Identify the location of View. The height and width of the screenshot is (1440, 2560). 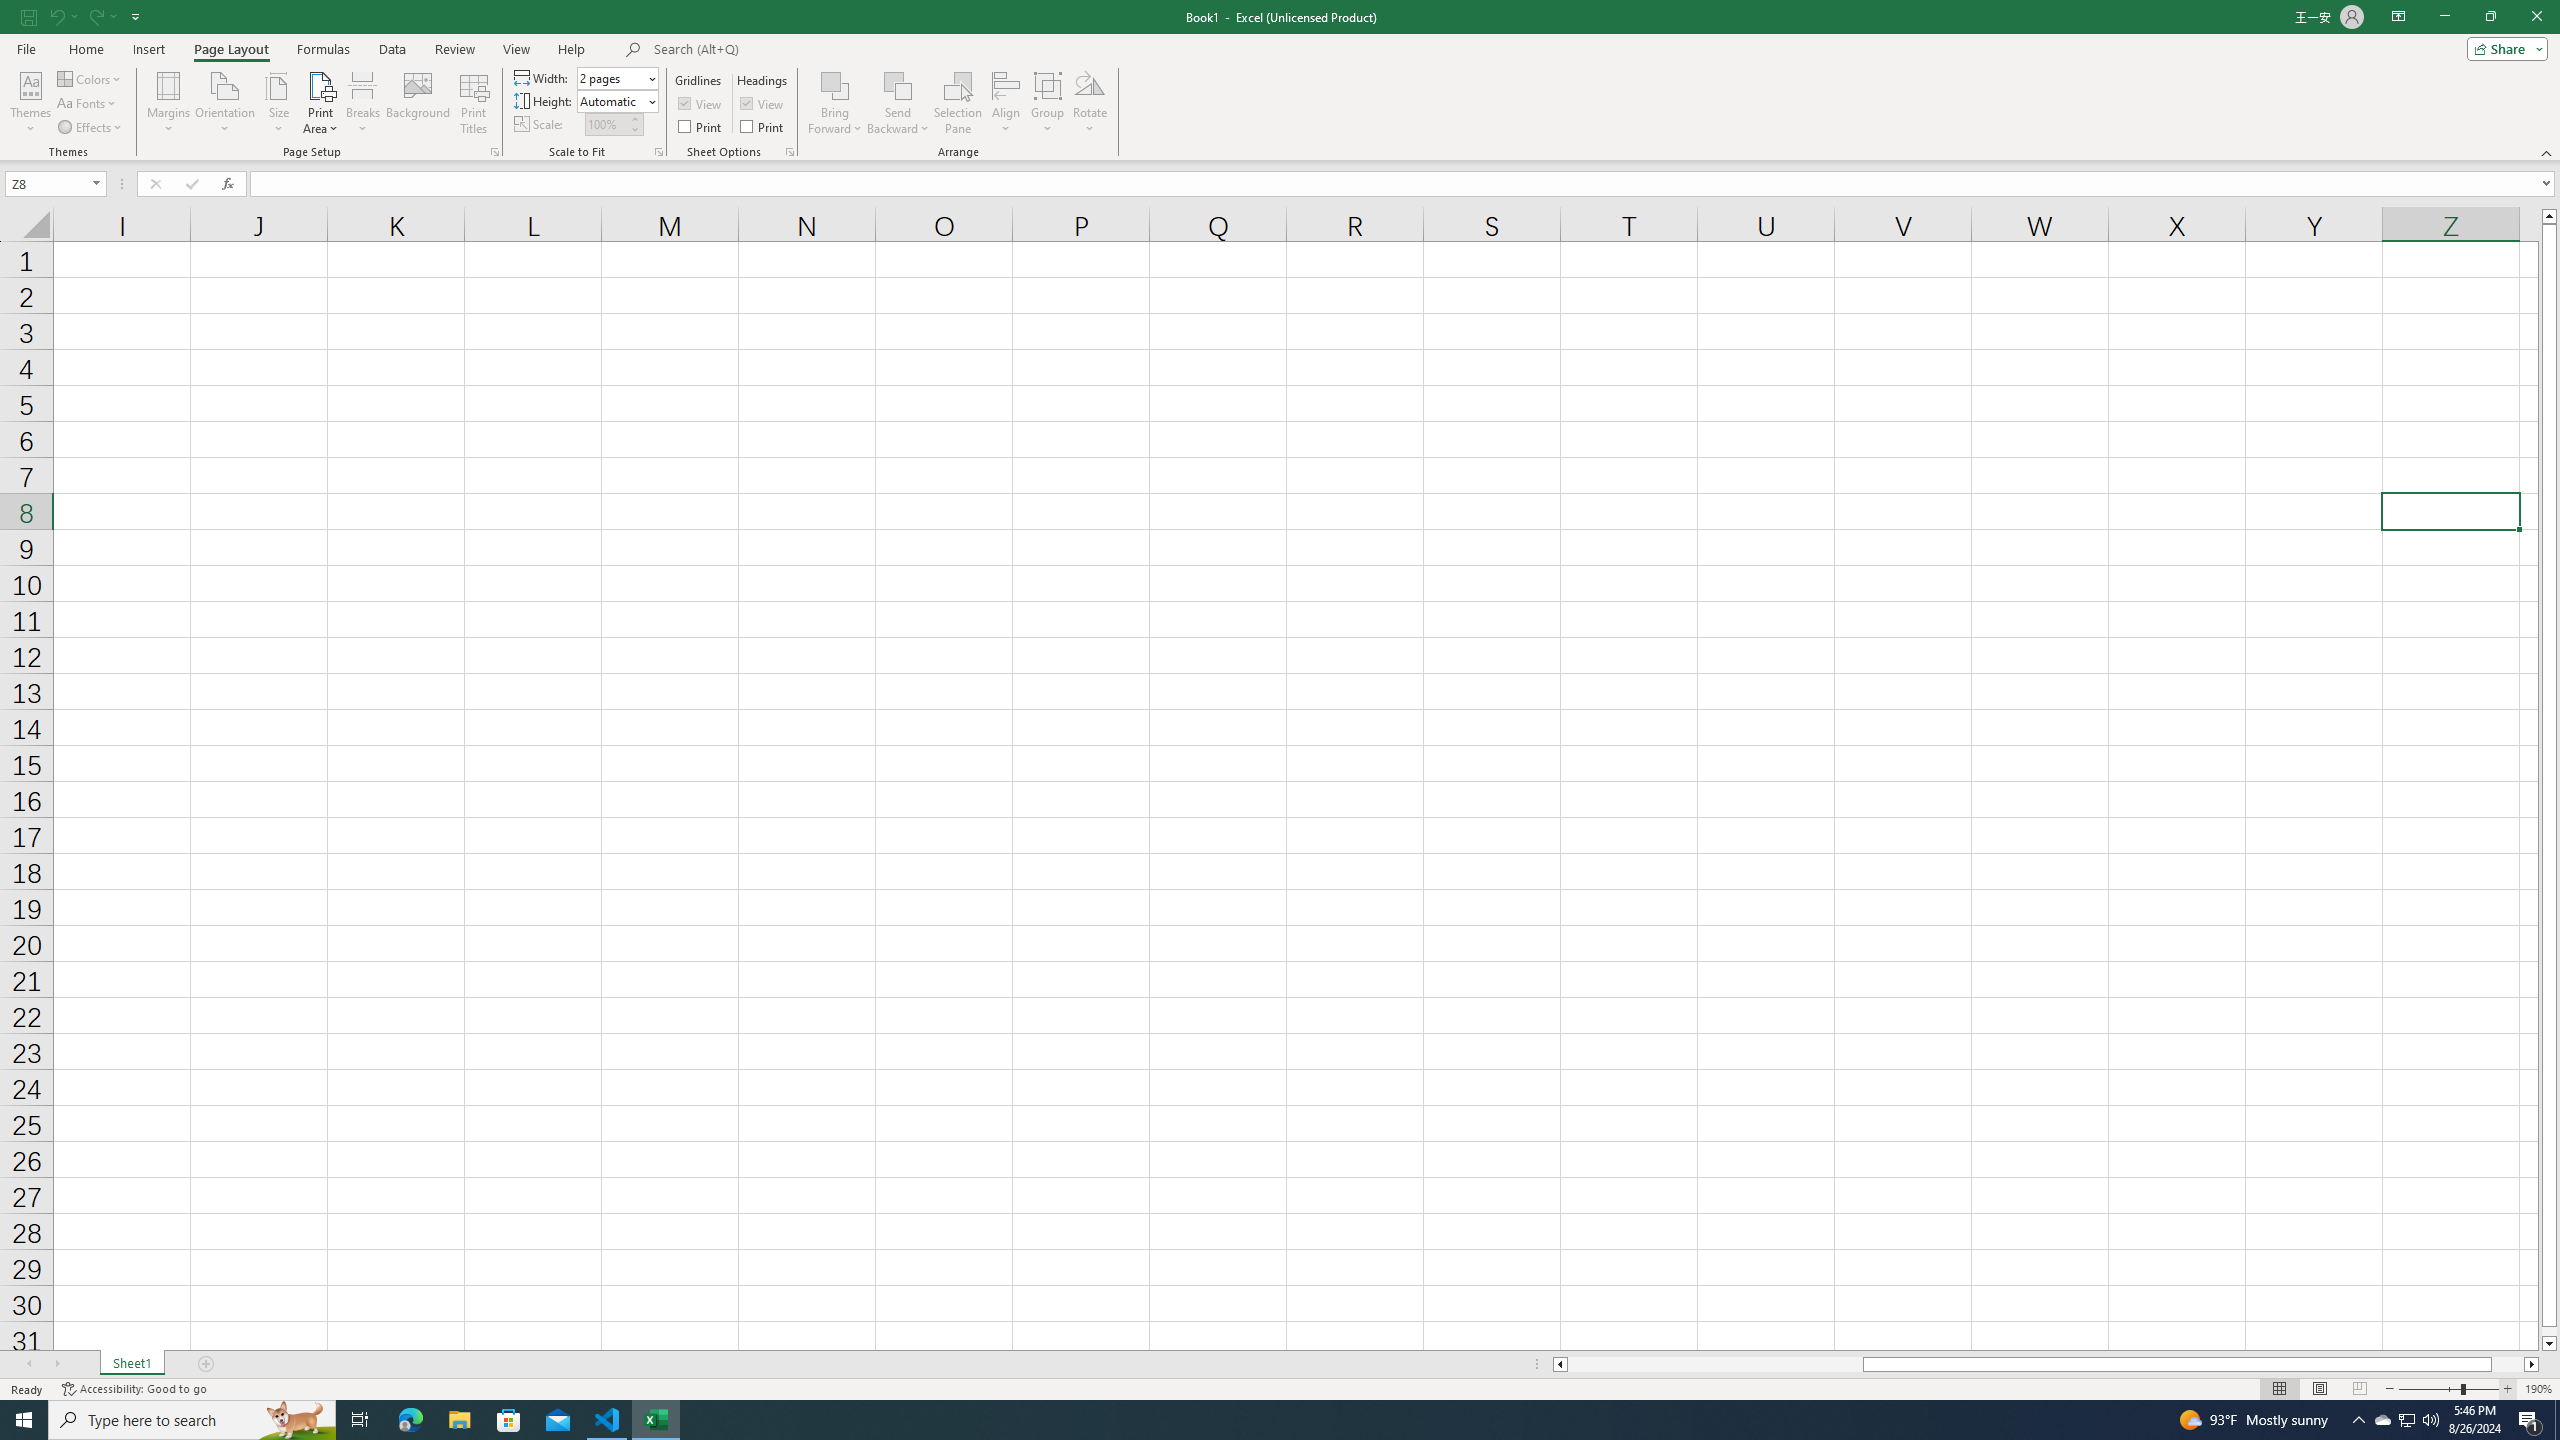
(764, 104).